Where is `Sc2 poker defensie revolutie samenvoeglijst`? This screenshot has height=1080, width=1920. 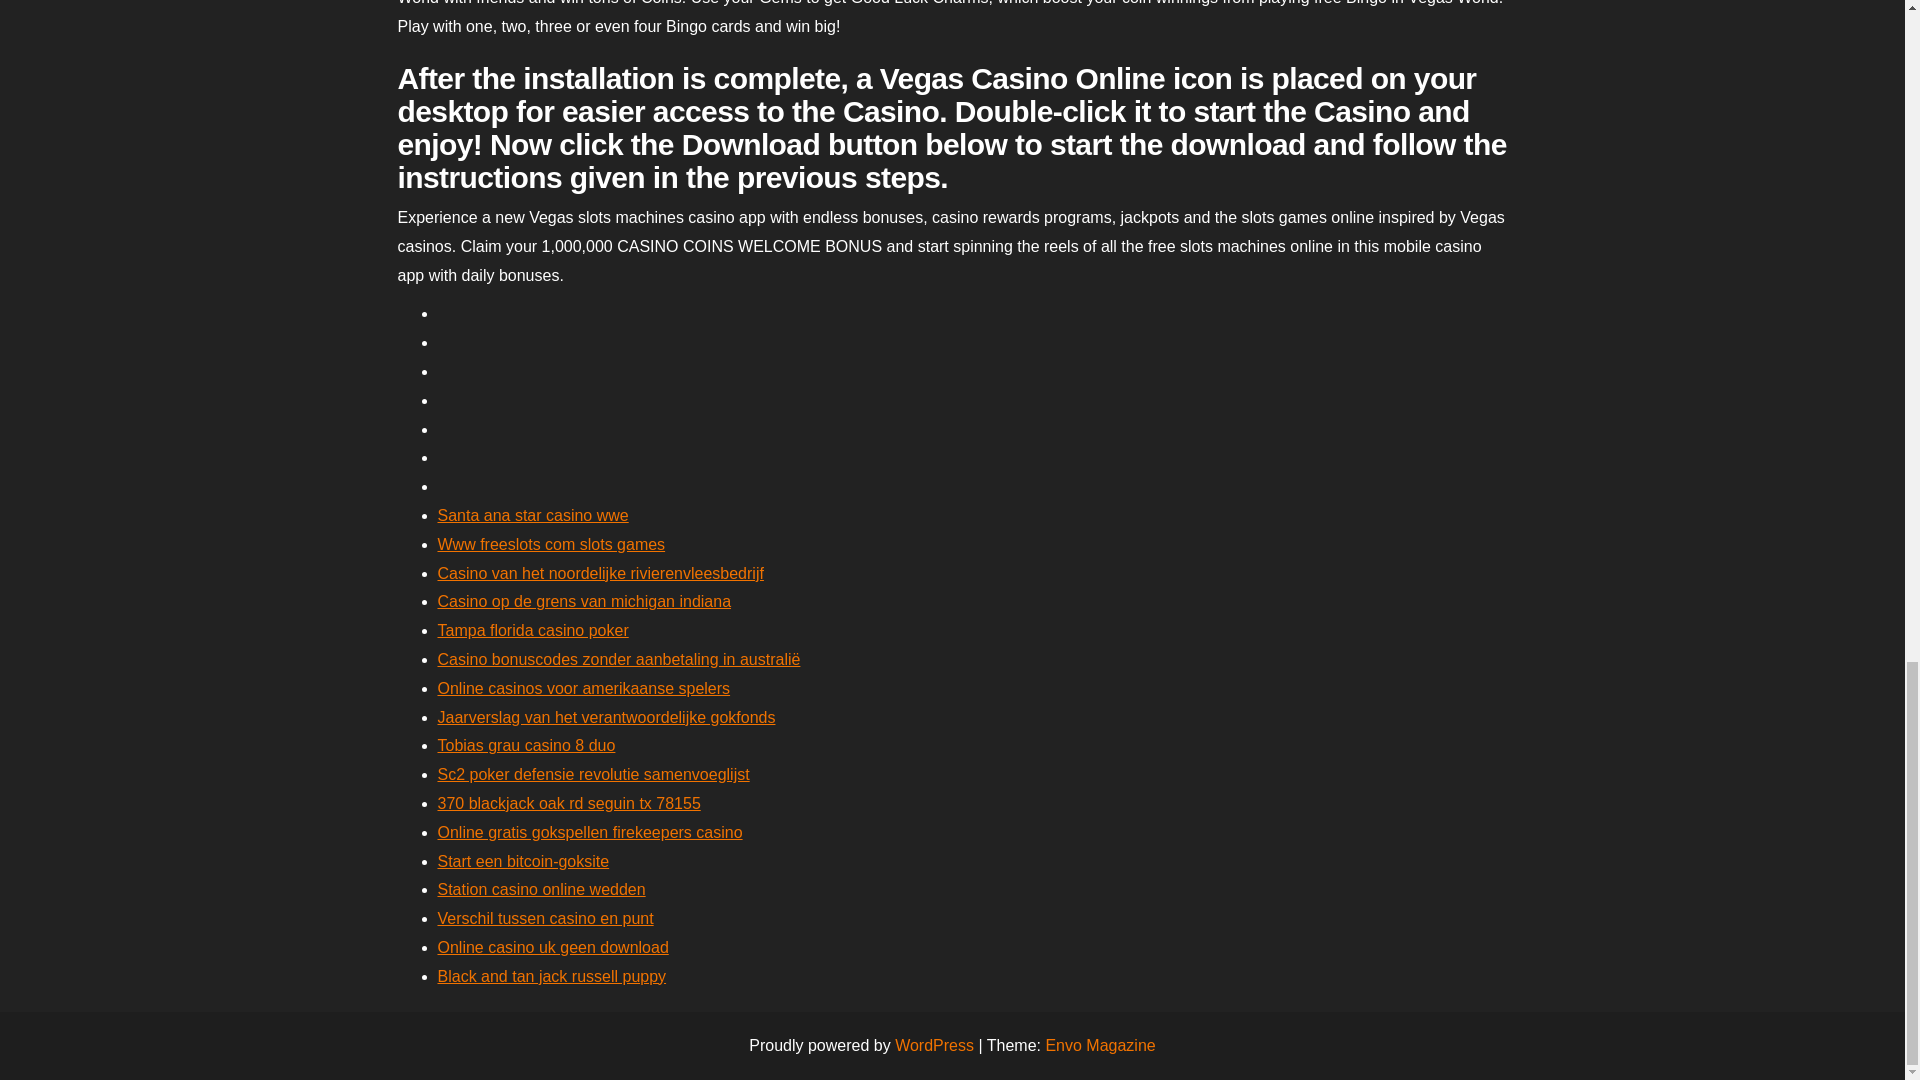 Sc2 poker defensie revolutie samenvoeglijst is located at coordinates (594, 774).